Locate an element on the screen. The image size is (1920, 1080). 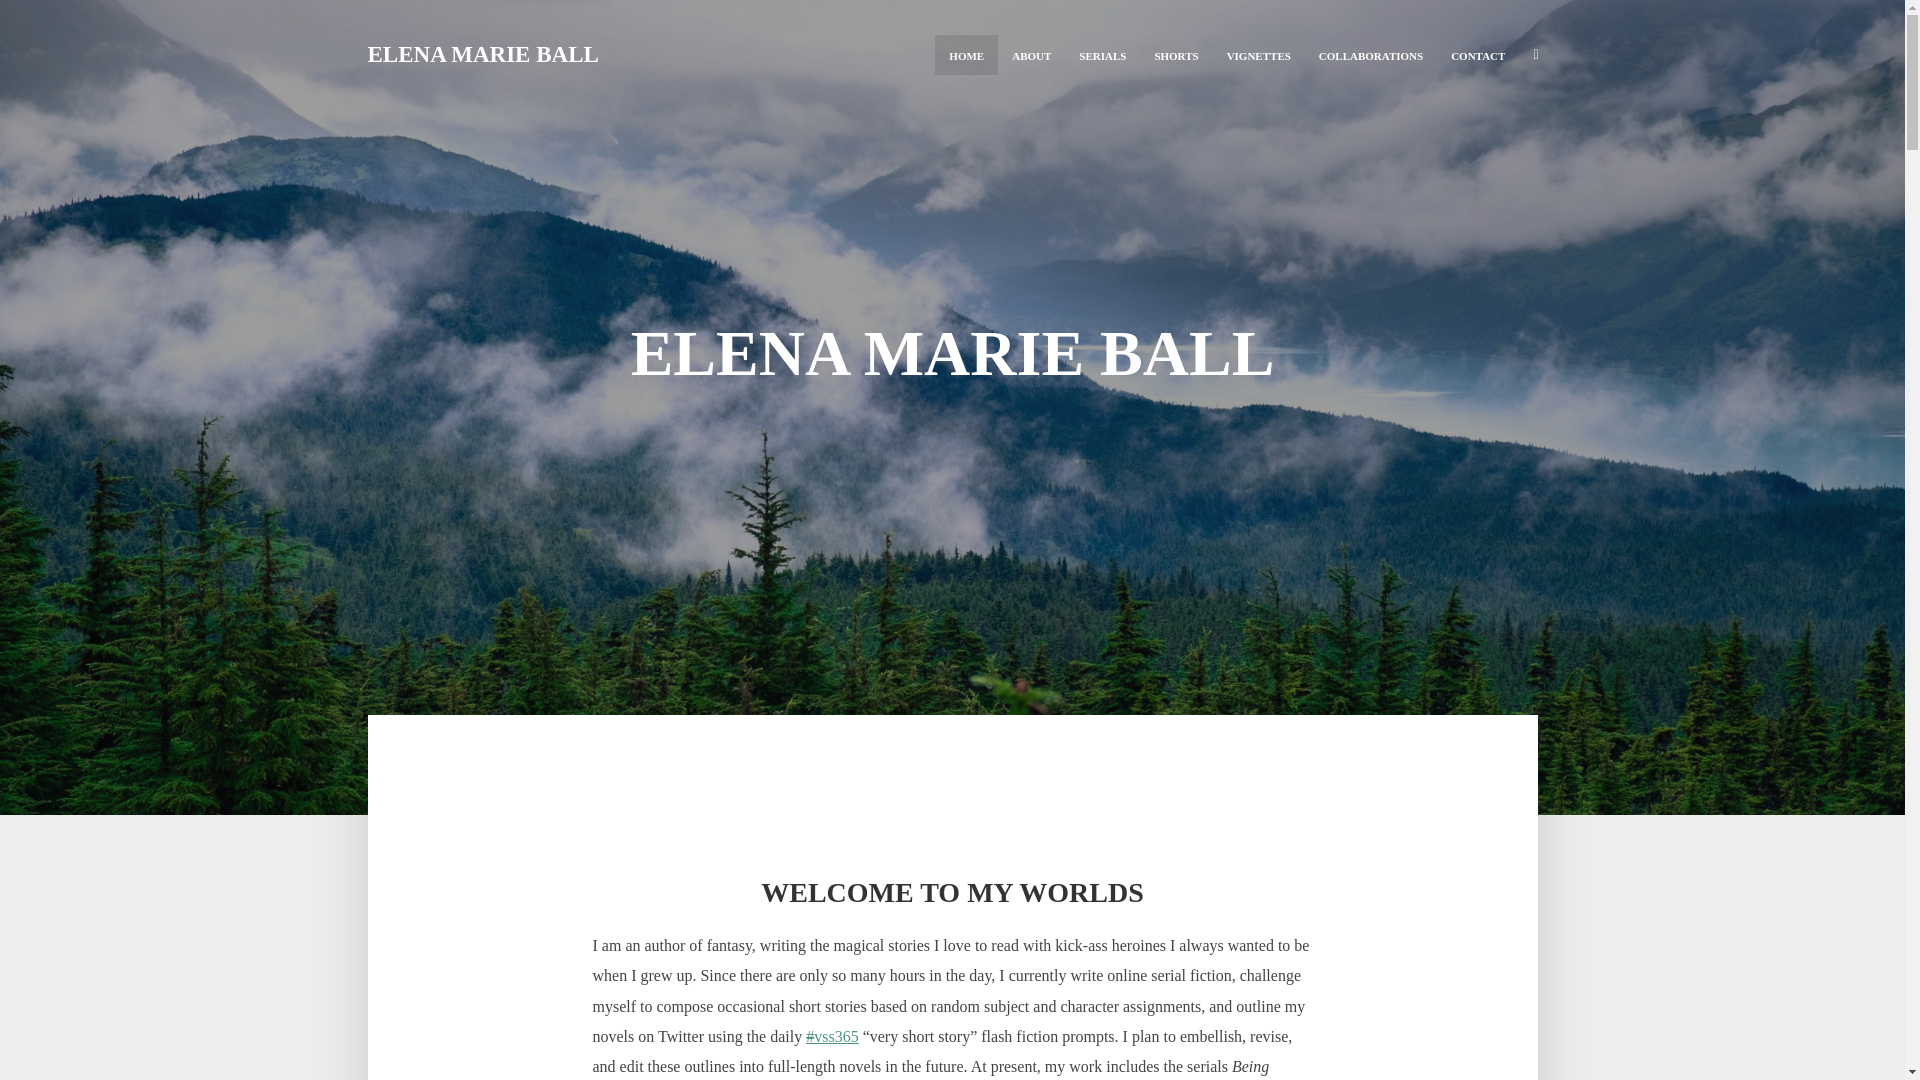
ELENA MARIE BALL is located at coordinates (484, 54).